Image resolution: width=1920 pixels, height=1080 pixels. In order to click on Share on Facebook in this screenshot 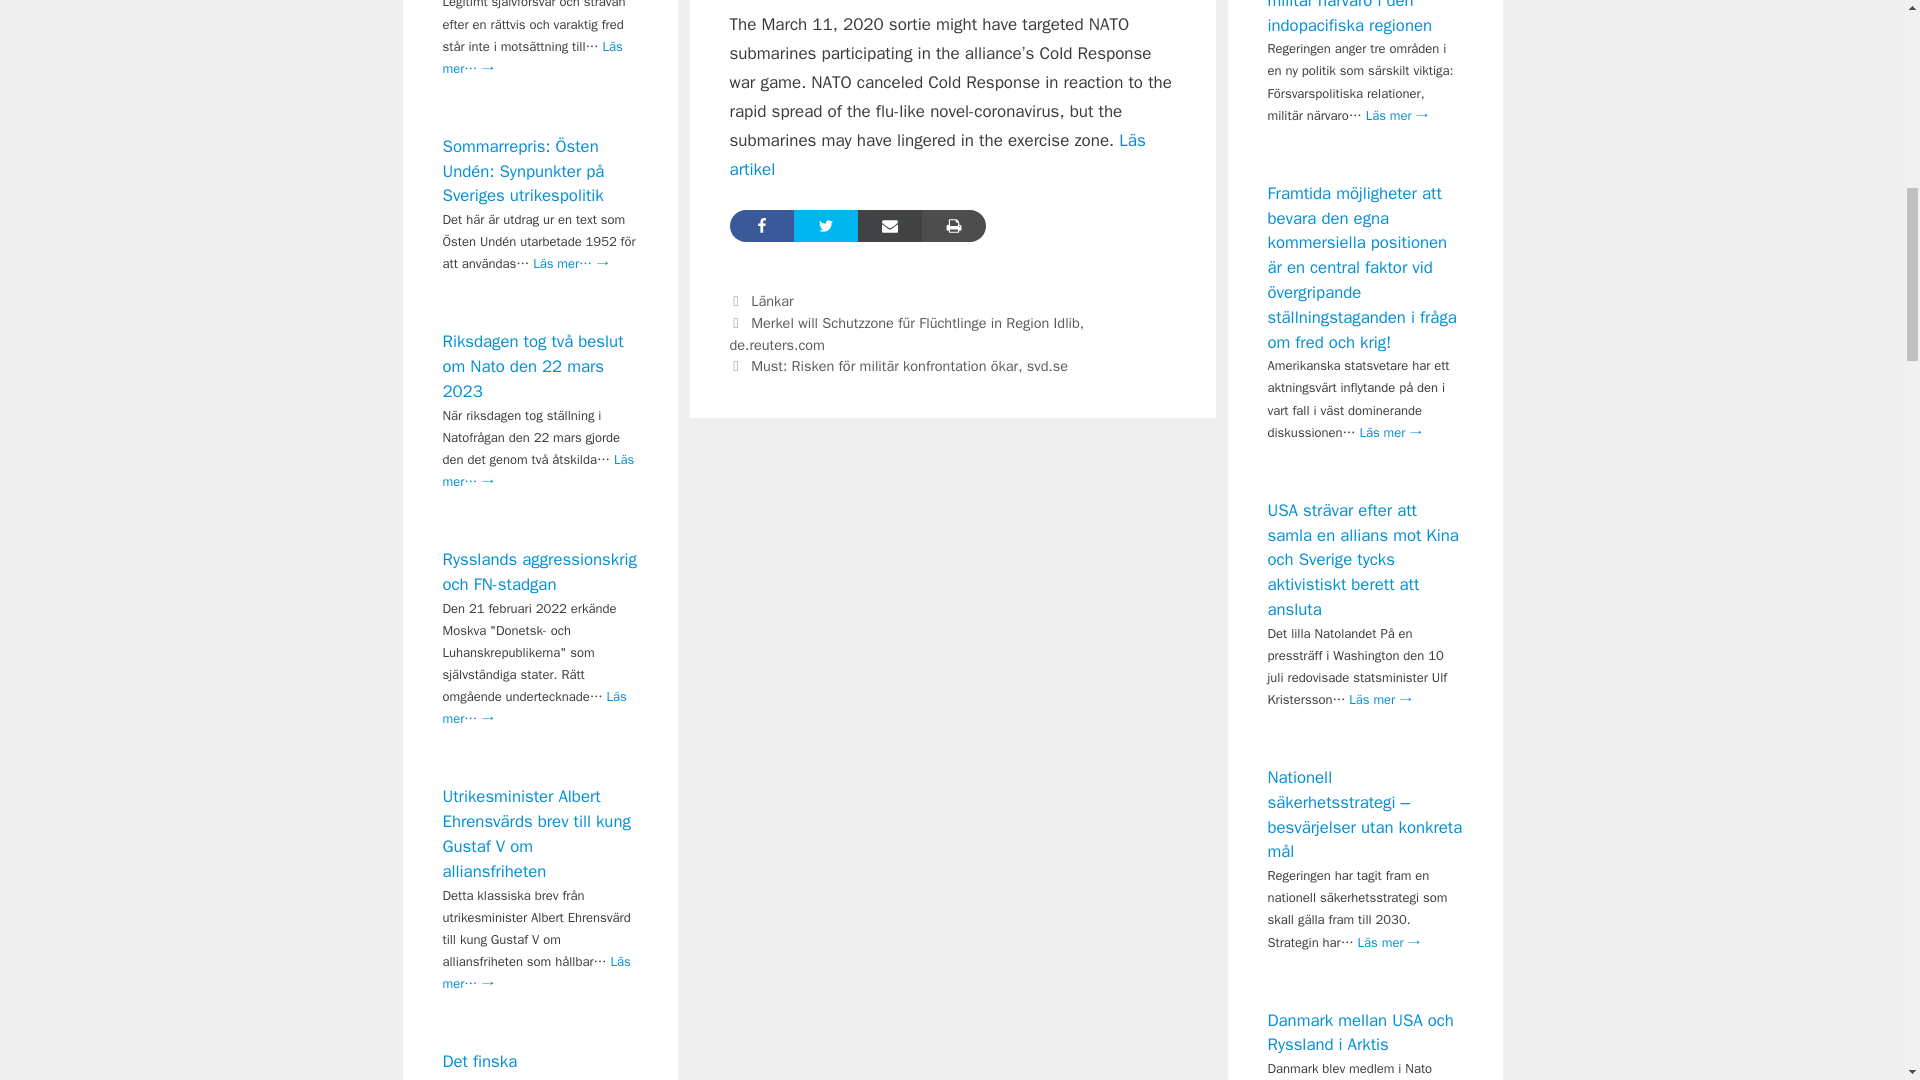, I will do `click(762, 225)`.